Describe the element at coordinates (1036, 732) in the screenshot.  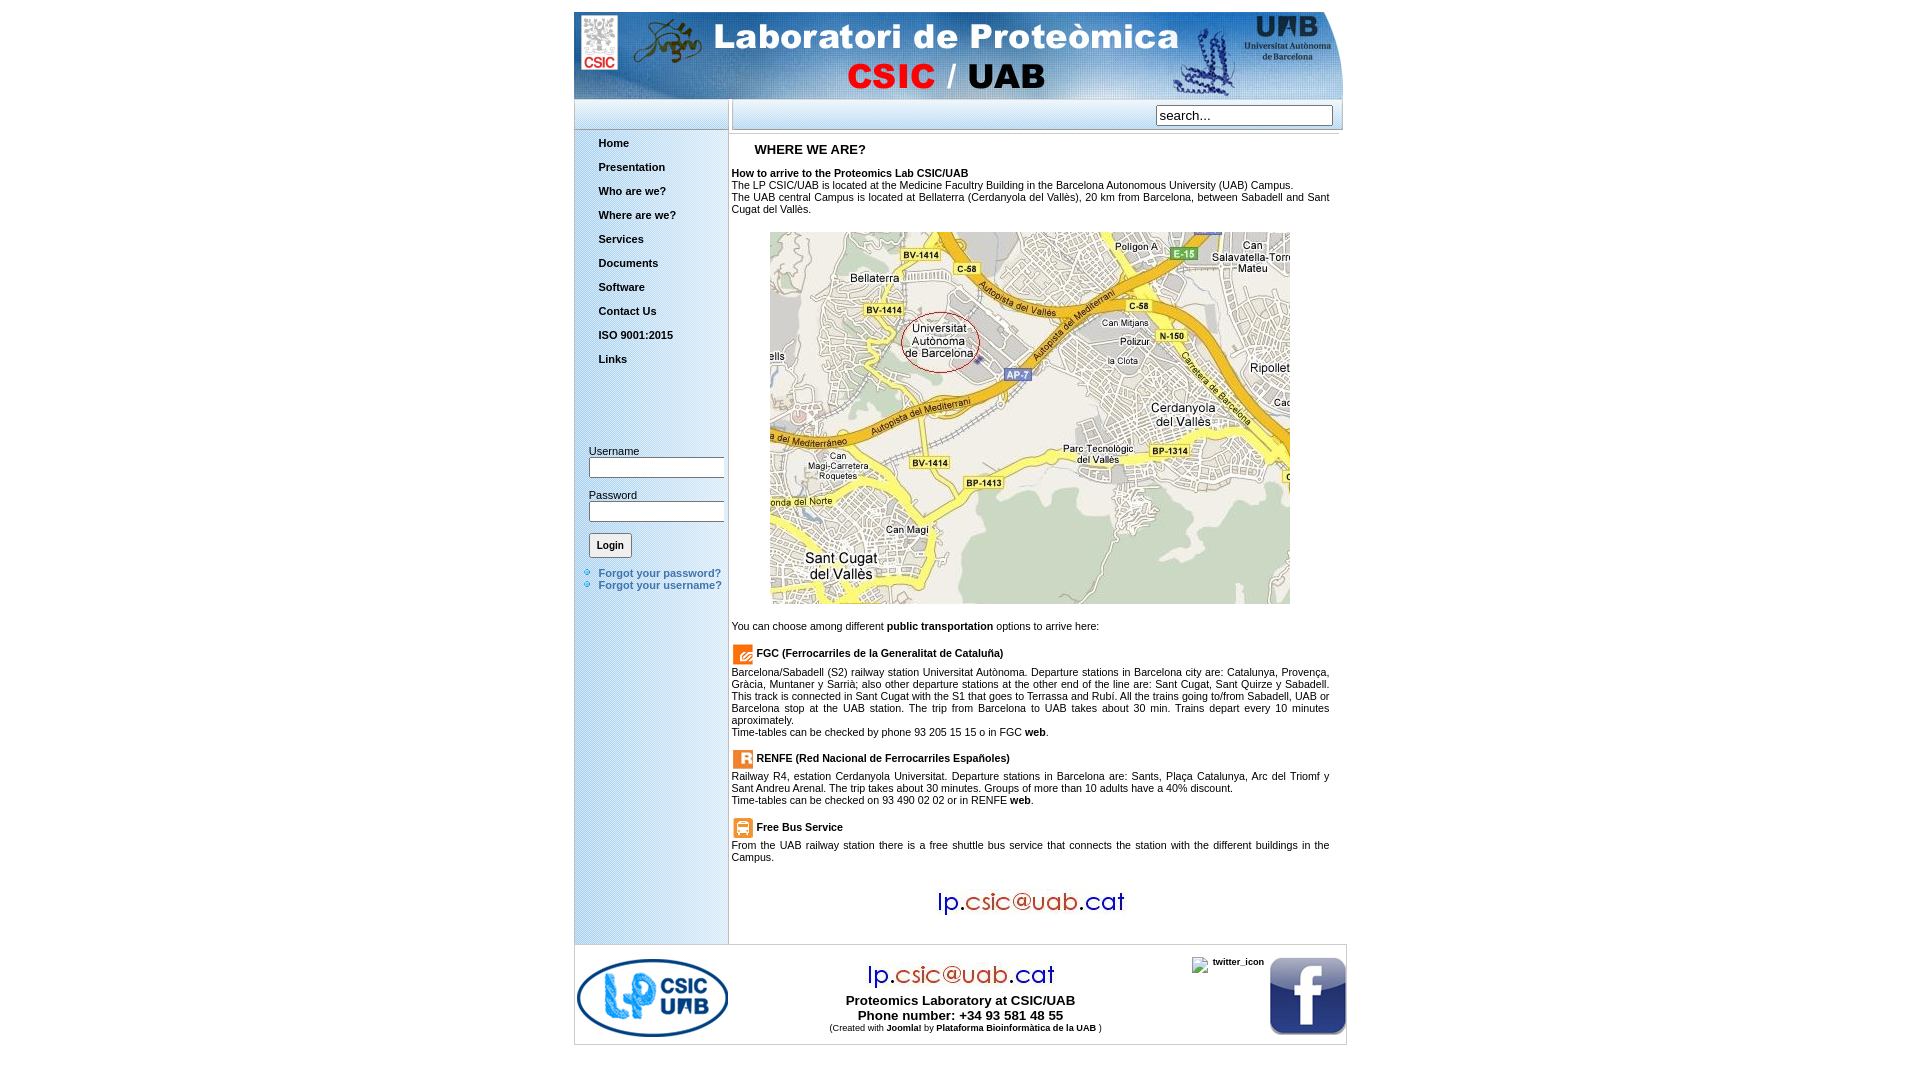
I see `web` at that location.